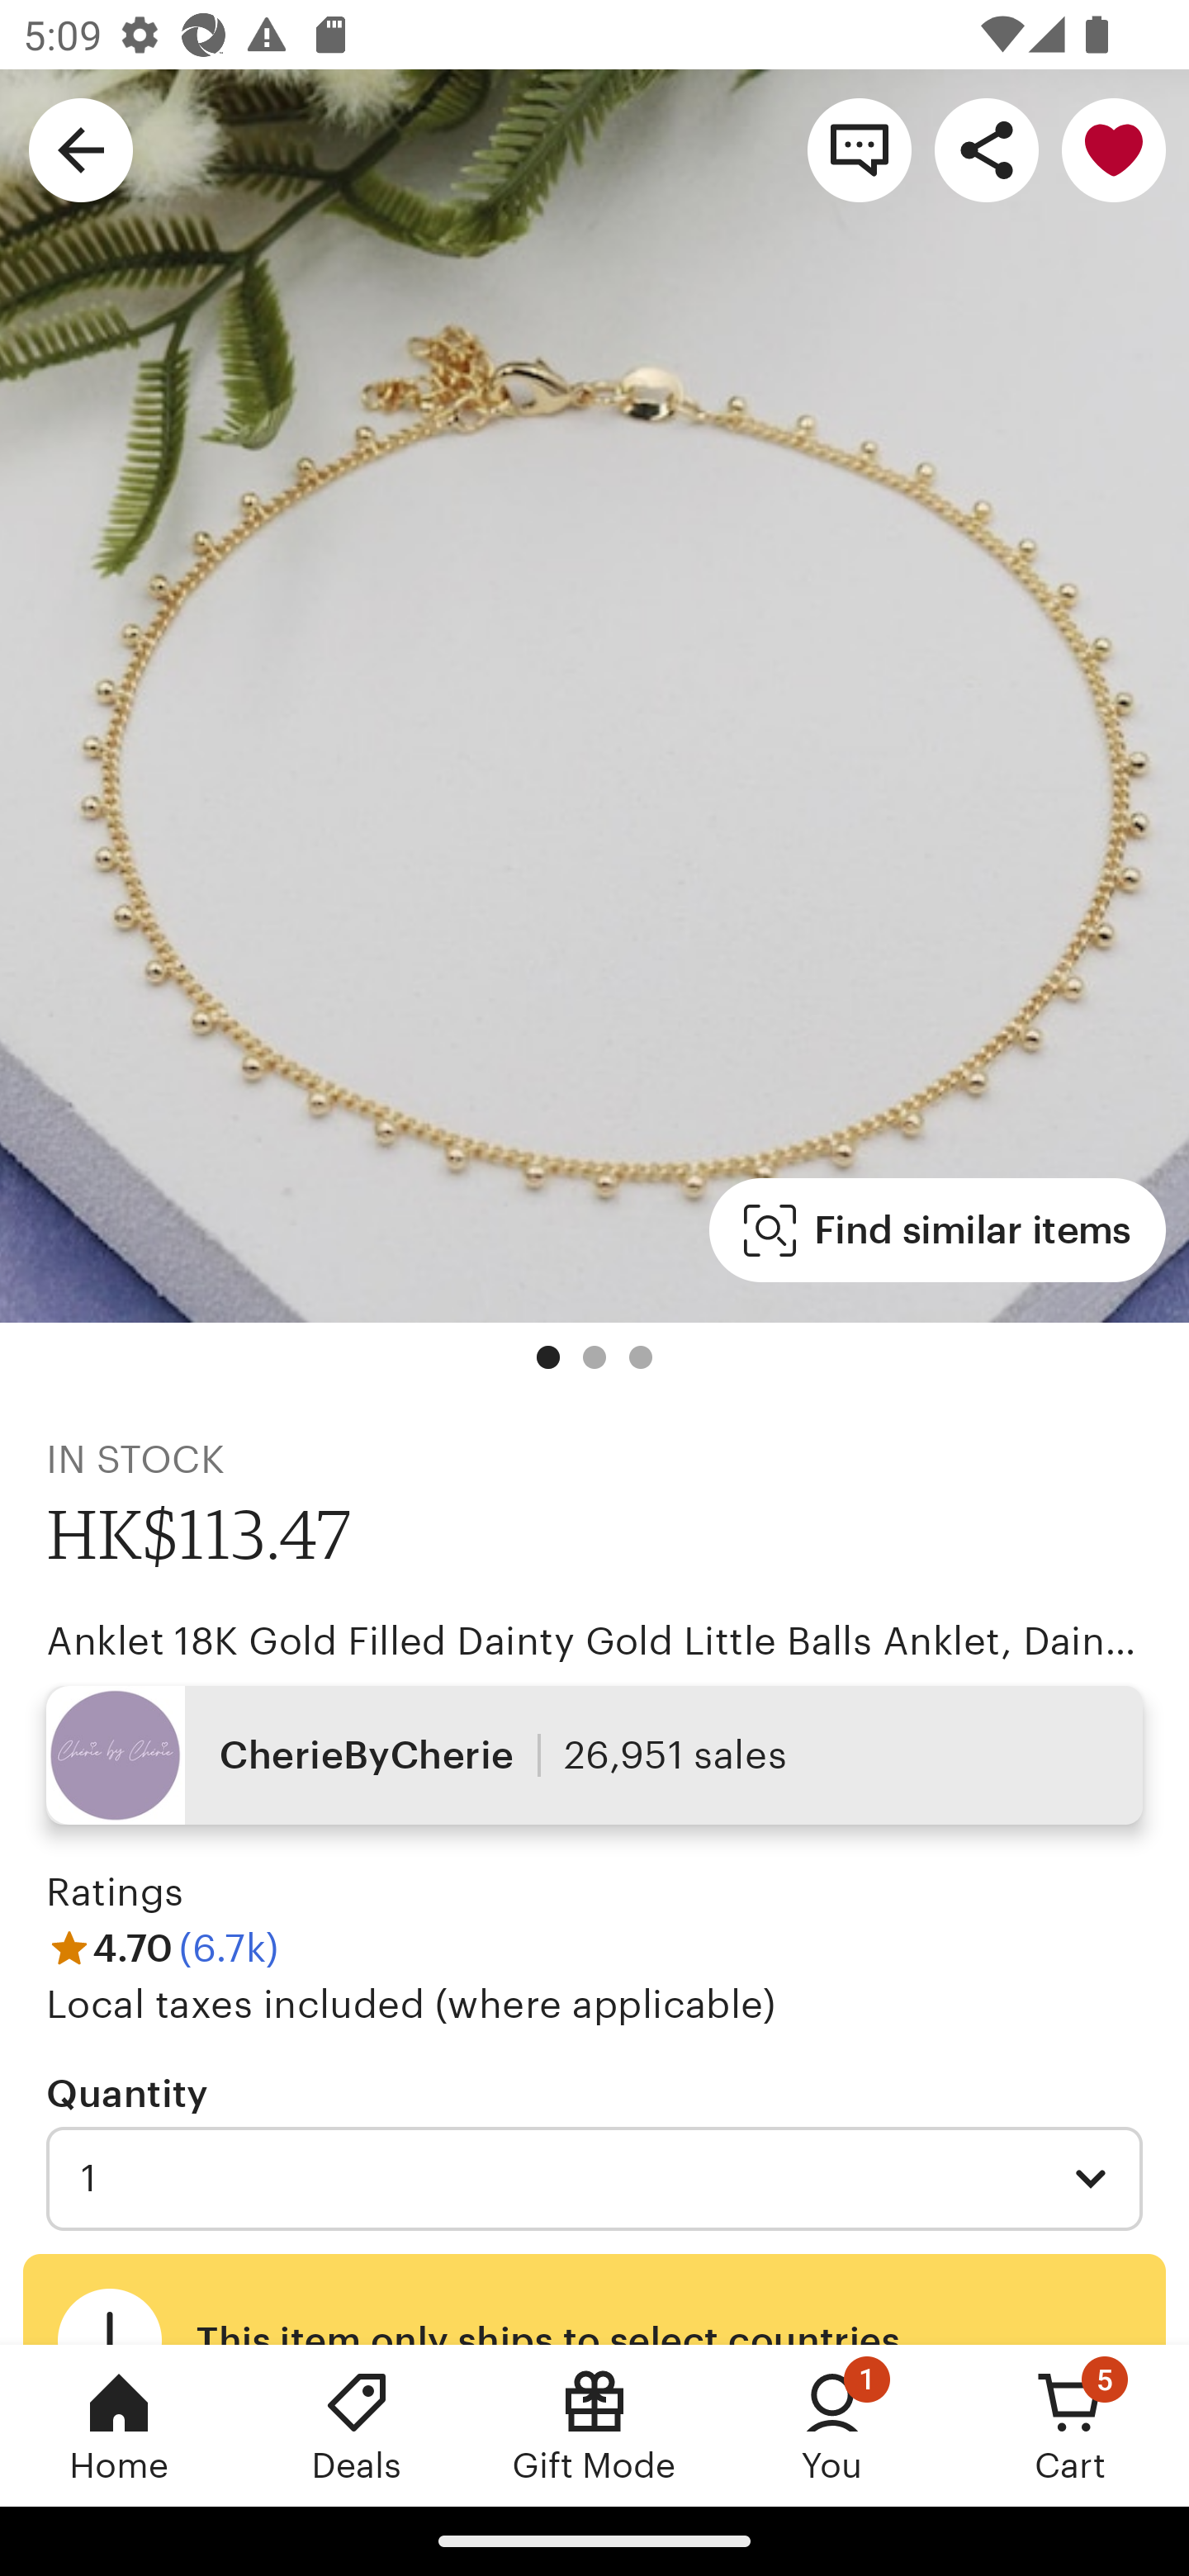  What do you see at coordinates (986, 149) in the screenshot?
I see `Share` at bounding box center [986, 149].